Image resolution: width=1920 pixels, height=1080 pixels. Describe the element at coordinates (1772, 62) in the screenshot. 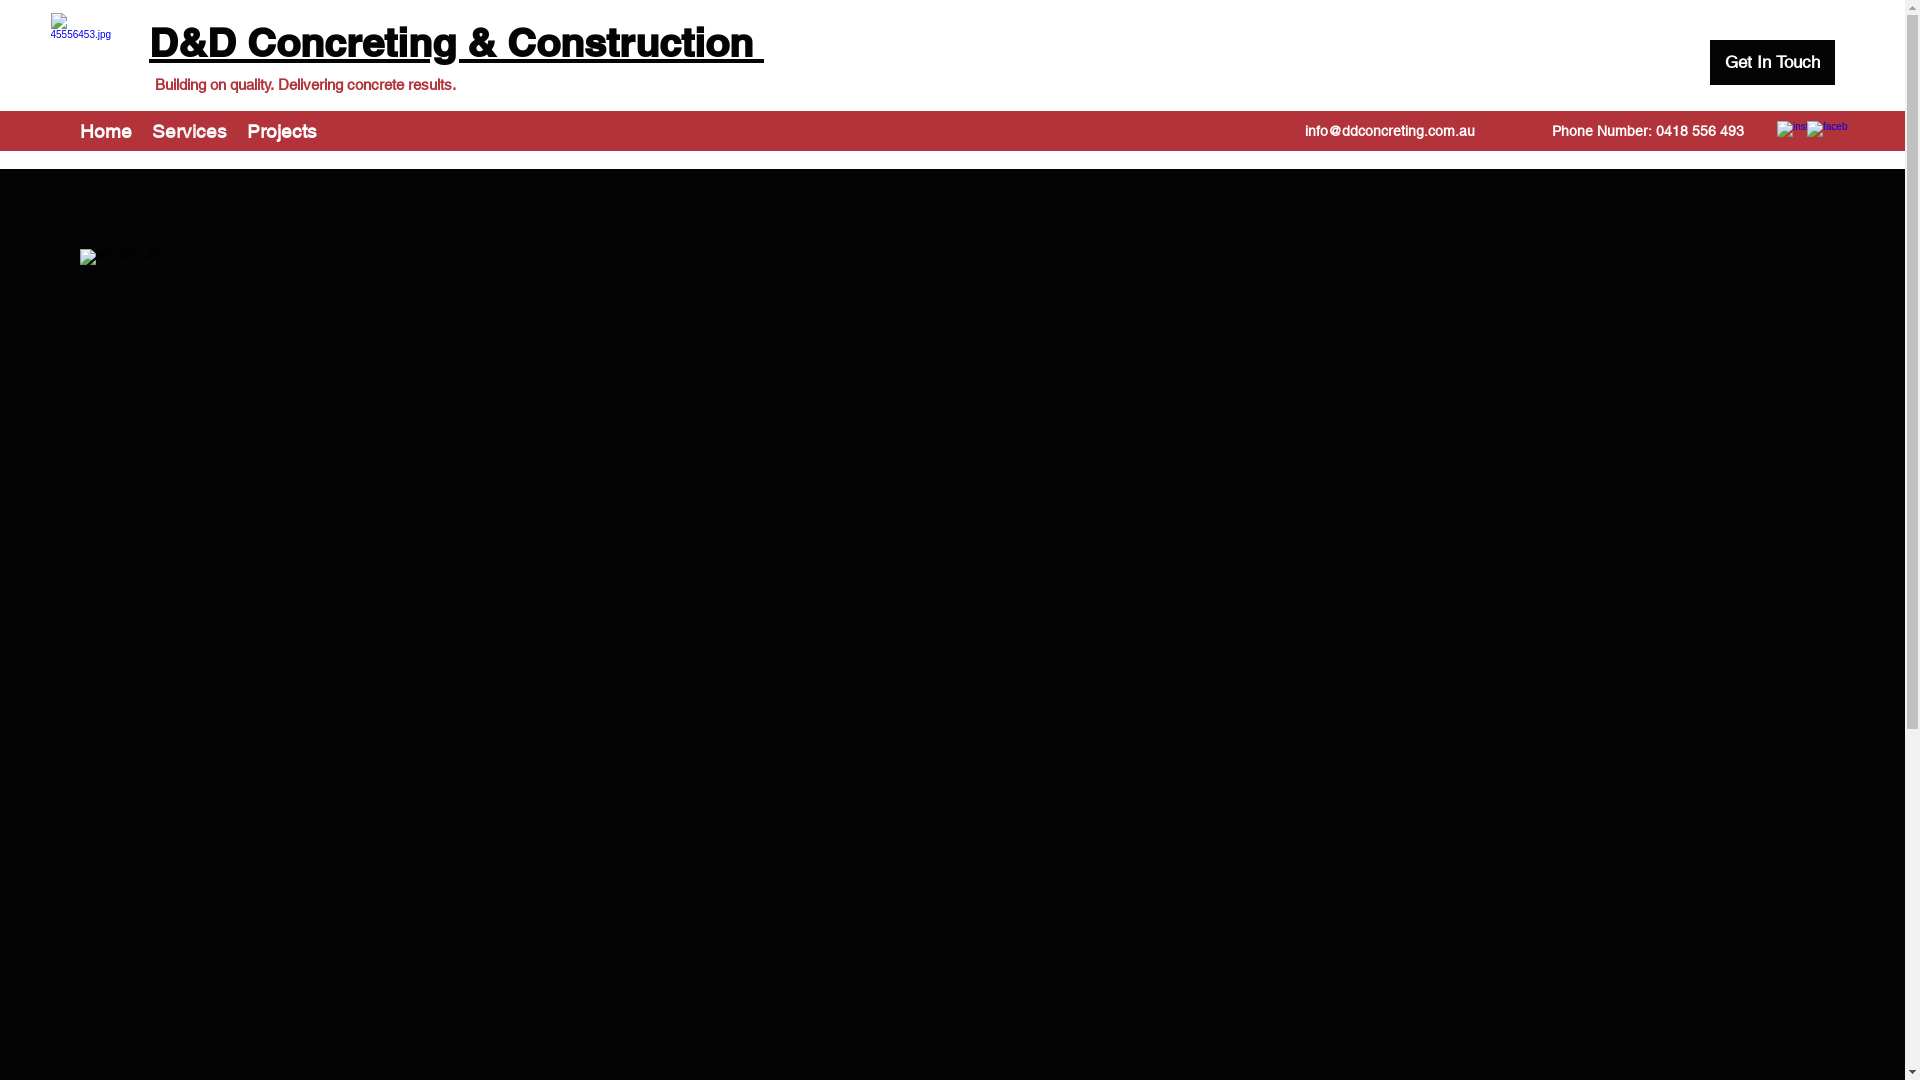

I see `Get In Touch` at that location.